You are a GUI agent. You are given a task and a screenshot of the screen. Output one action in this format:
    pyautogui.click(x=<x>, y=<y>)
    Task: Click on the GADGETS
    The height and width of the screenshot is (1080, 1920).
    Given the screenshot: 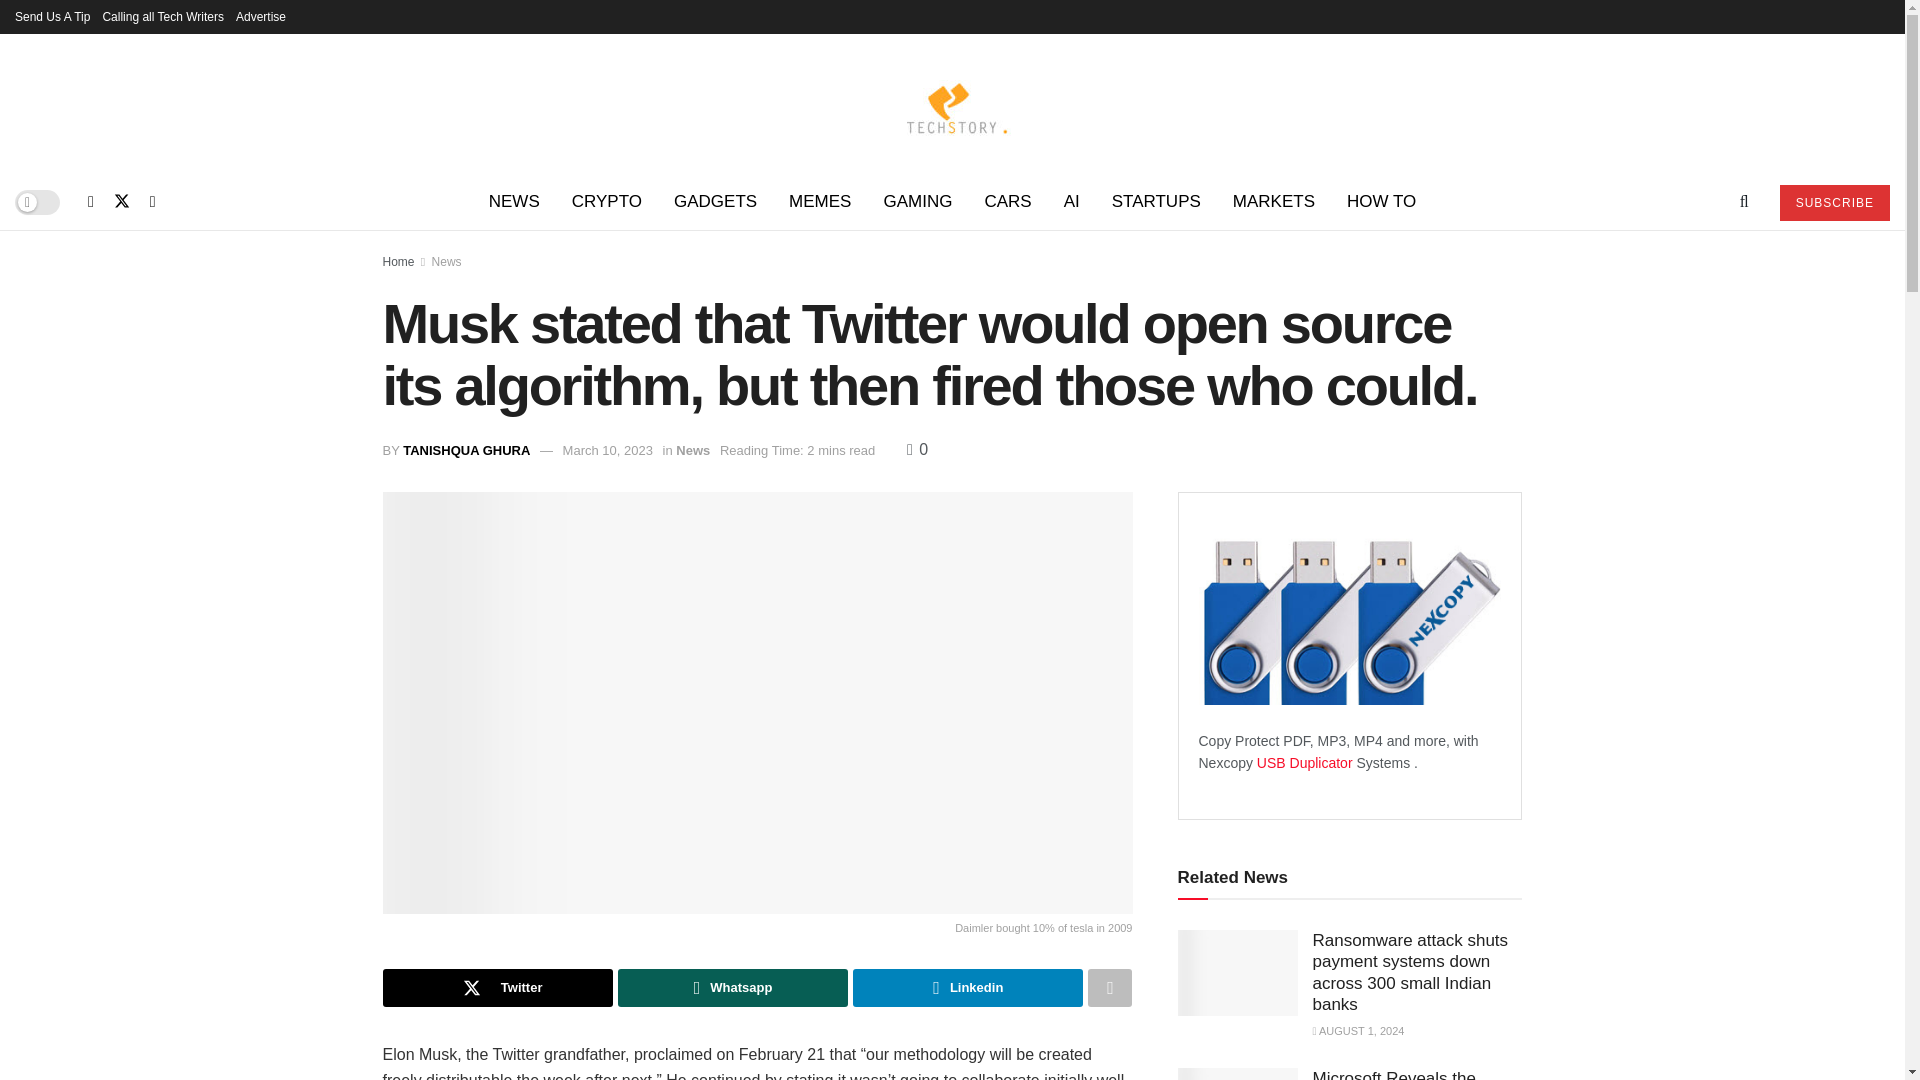 What is the action you would take?
    pyautogui.click(x=716, y=202)
    